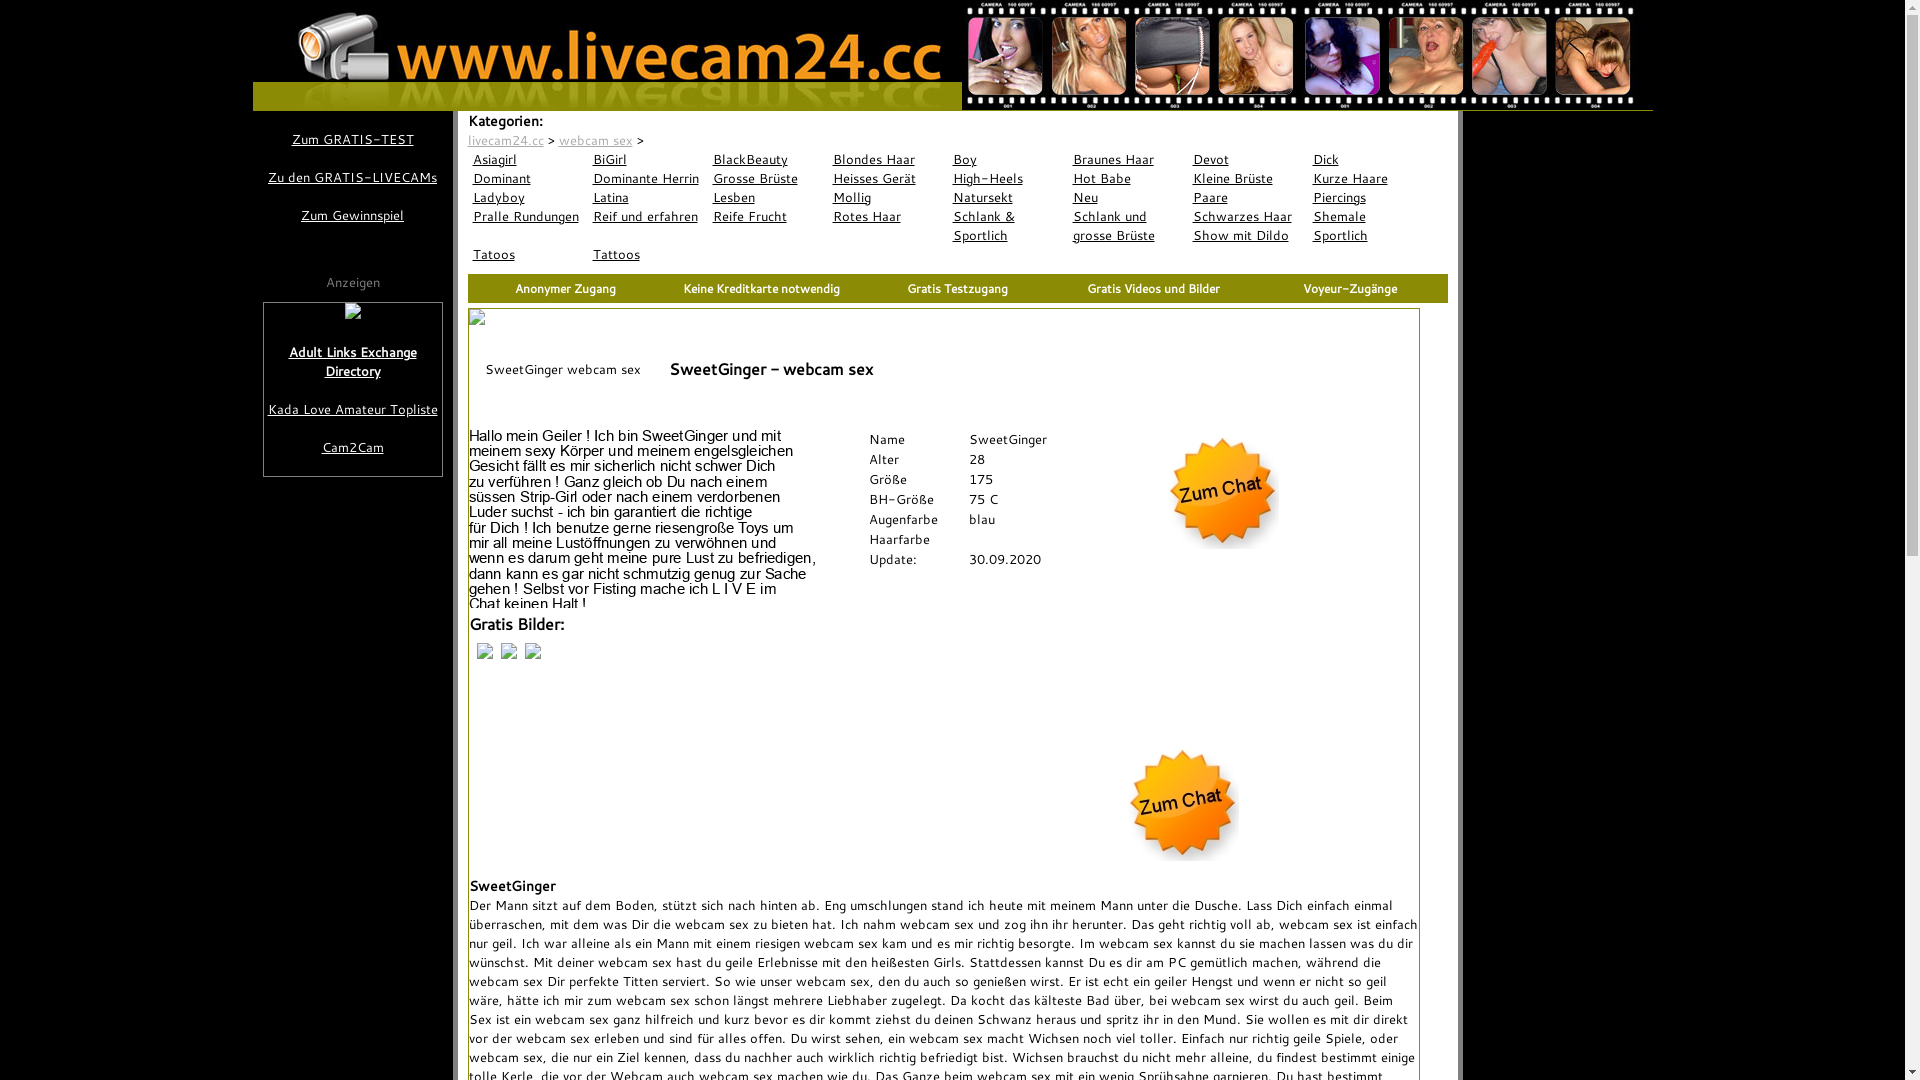  What do you see at coordinates (528, 216) in the screenshot?
I see `Pralle Rundungen` at bounding box center [528, 216].